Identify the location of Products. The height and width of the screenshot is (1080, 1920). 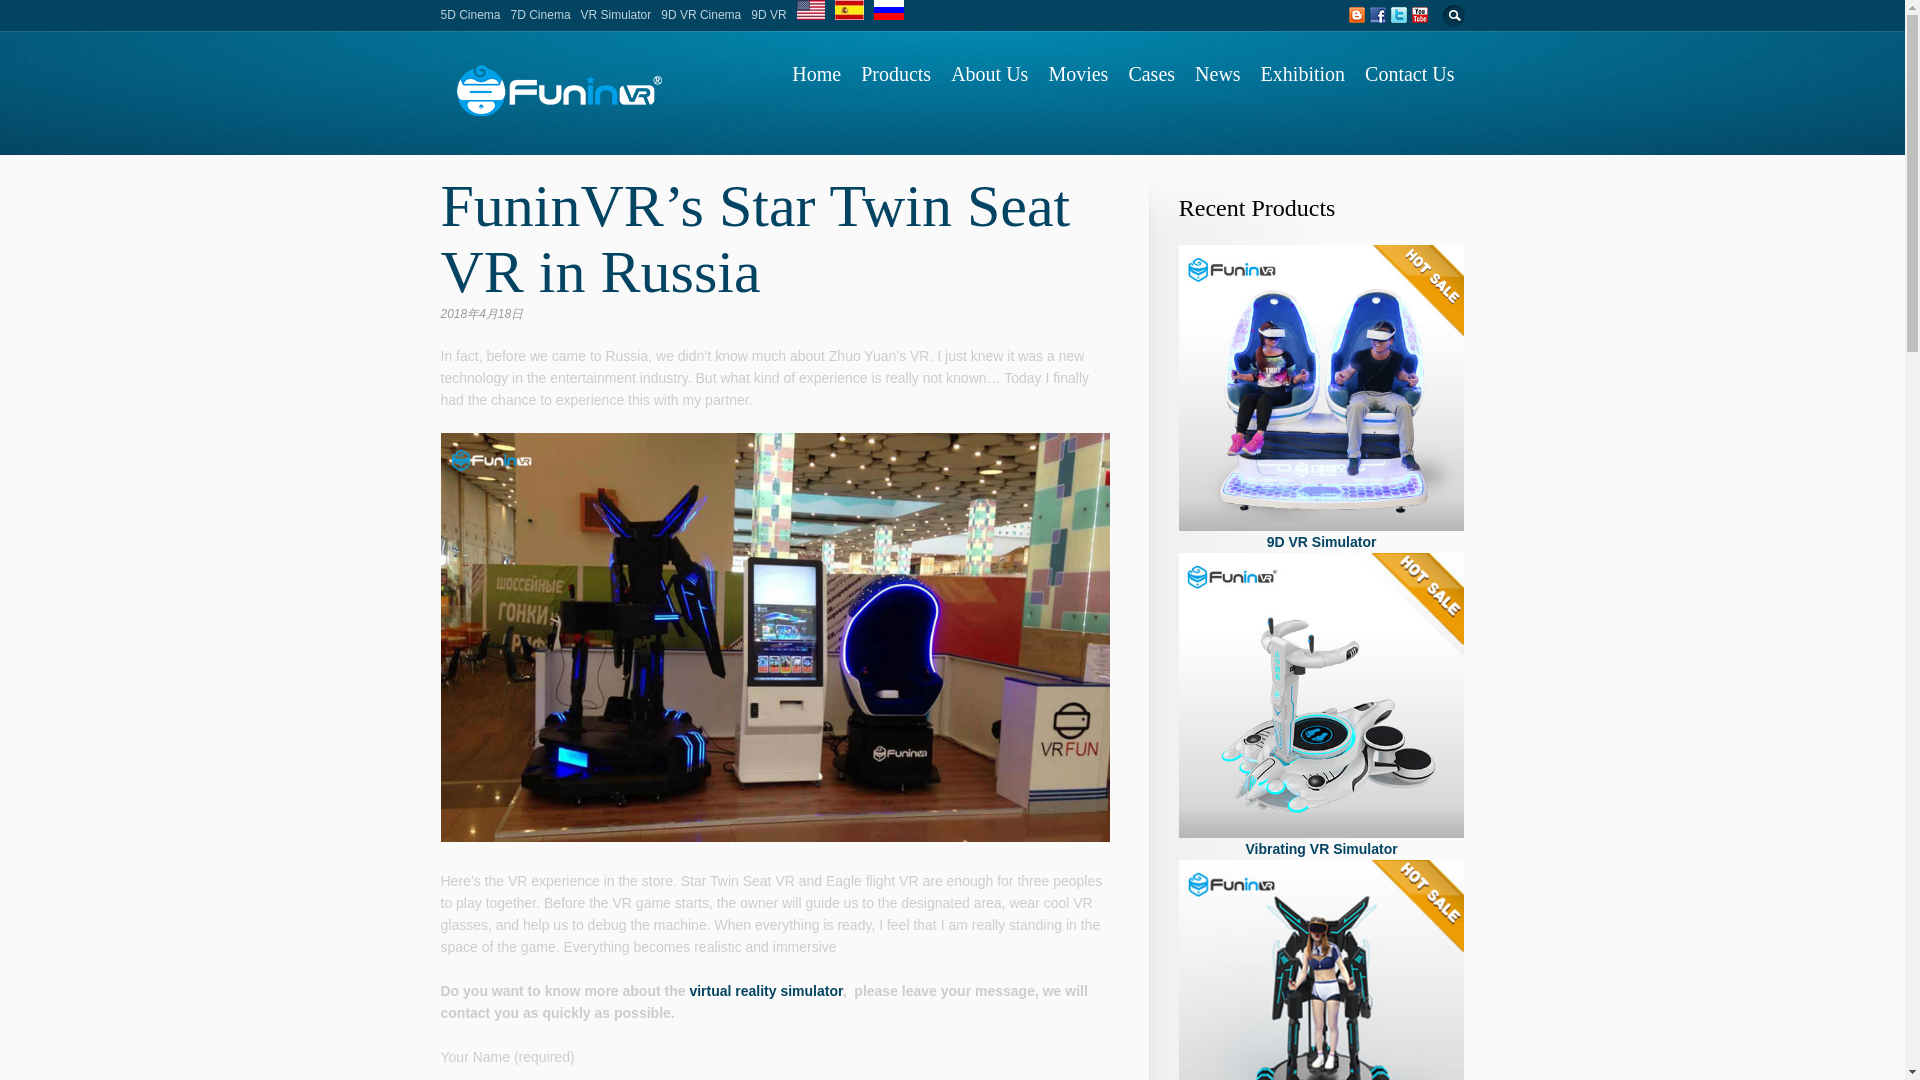
(895, 74).